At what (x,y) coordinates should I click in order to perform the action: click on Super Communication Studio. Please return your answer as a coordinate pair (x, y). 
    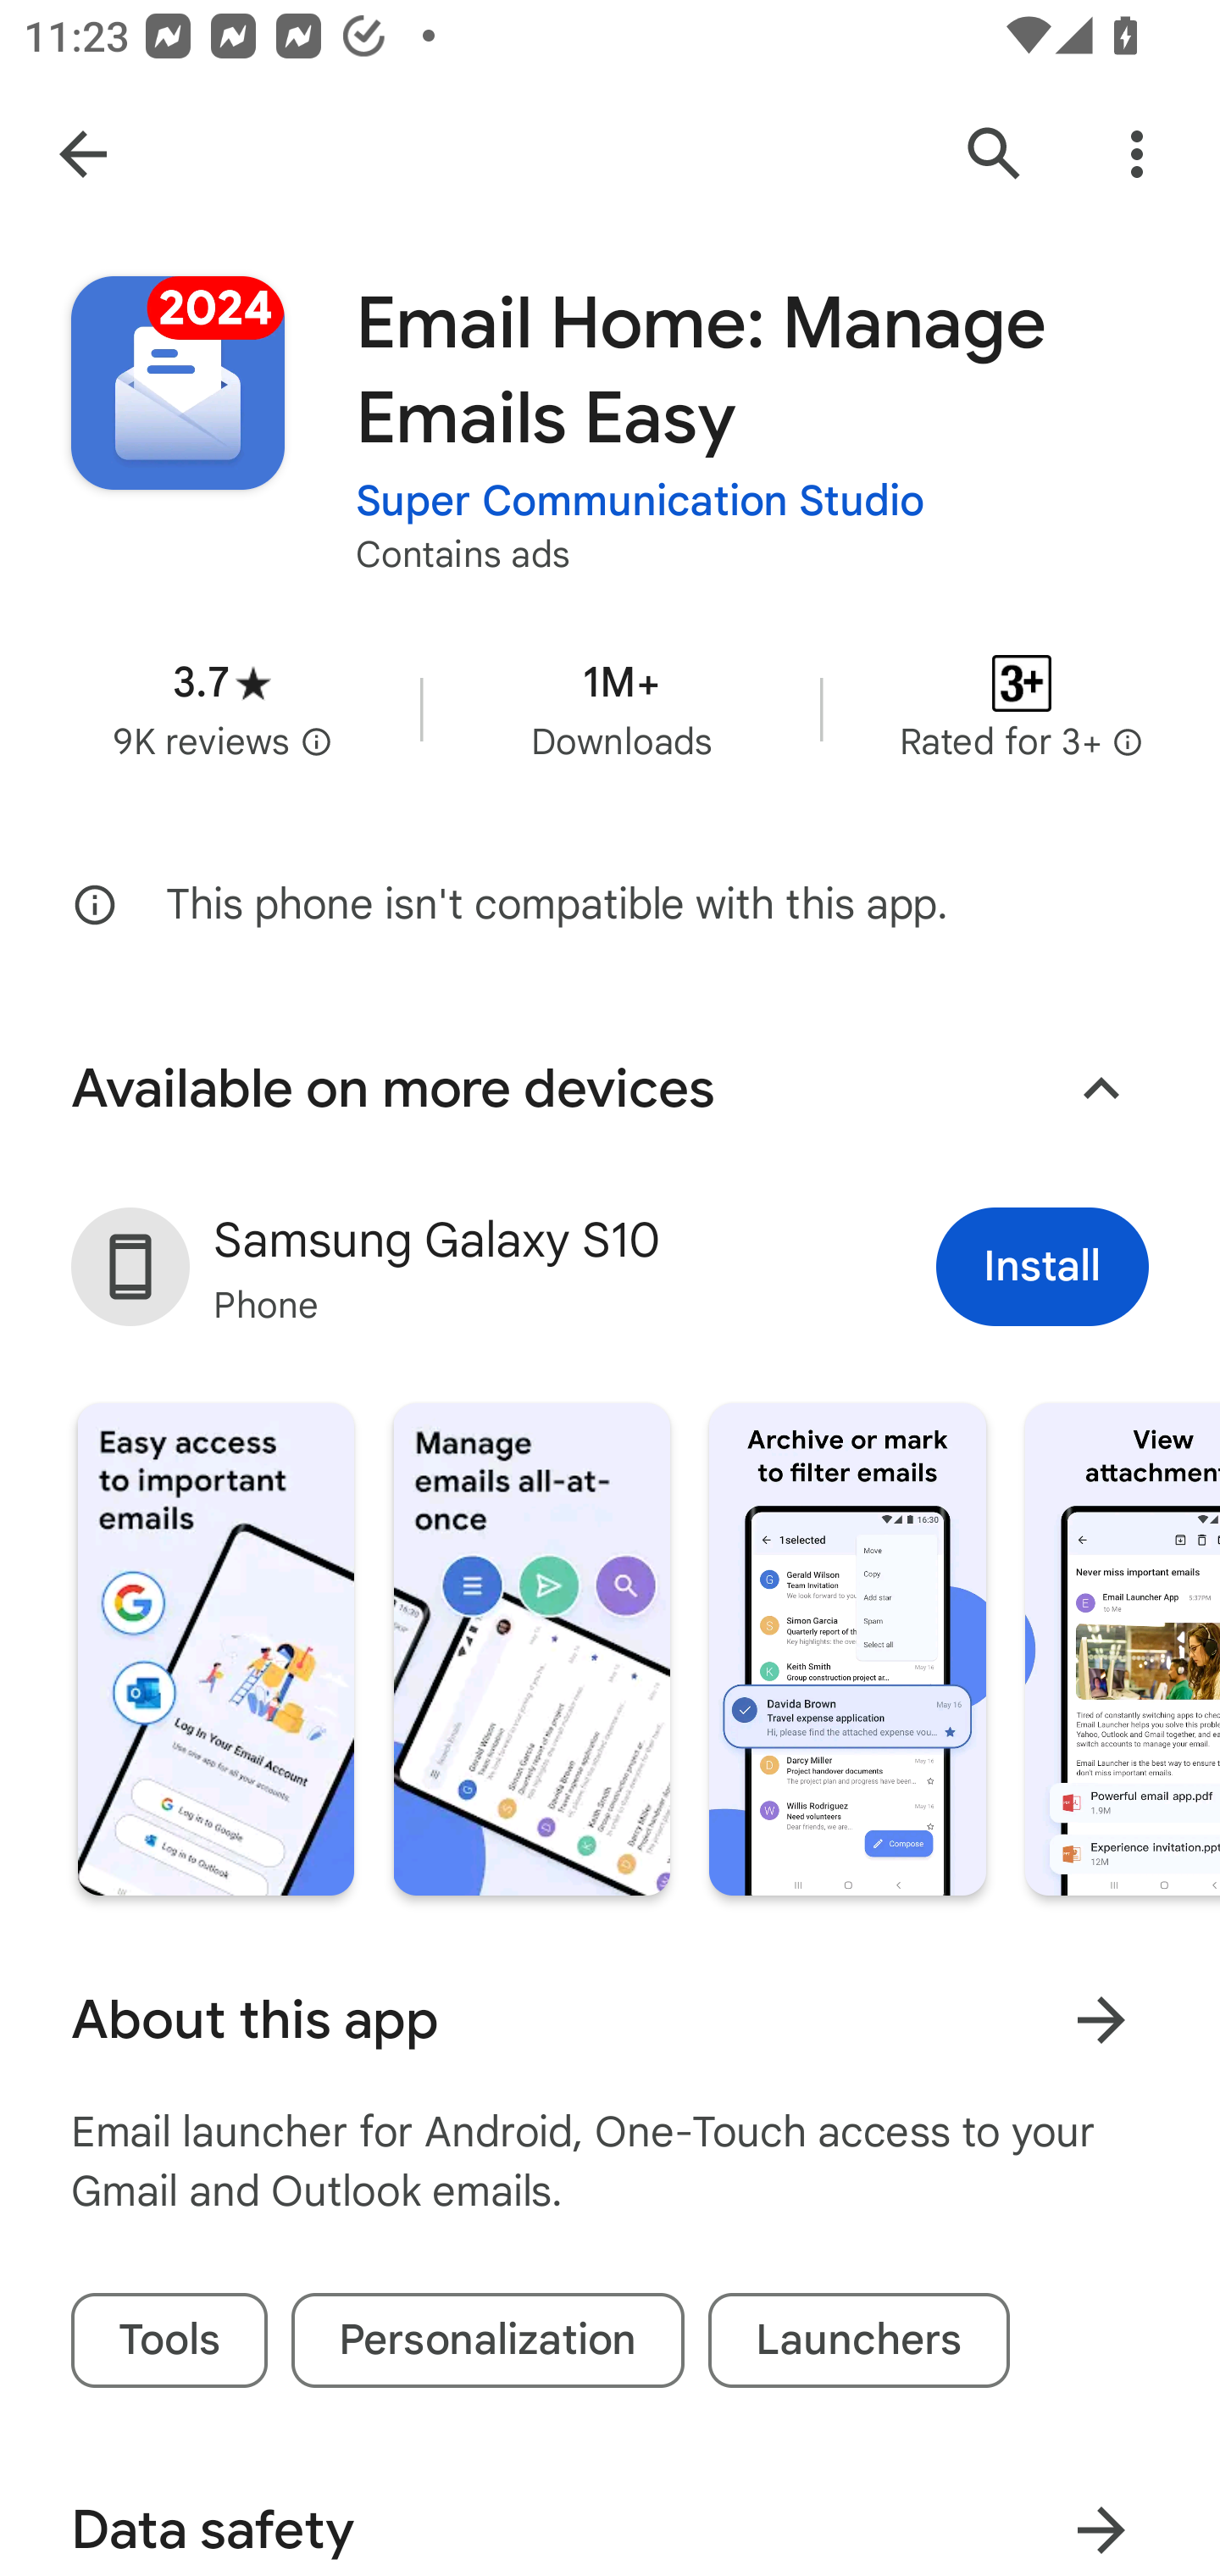
    Looking at the image, I should click on (640, 500).